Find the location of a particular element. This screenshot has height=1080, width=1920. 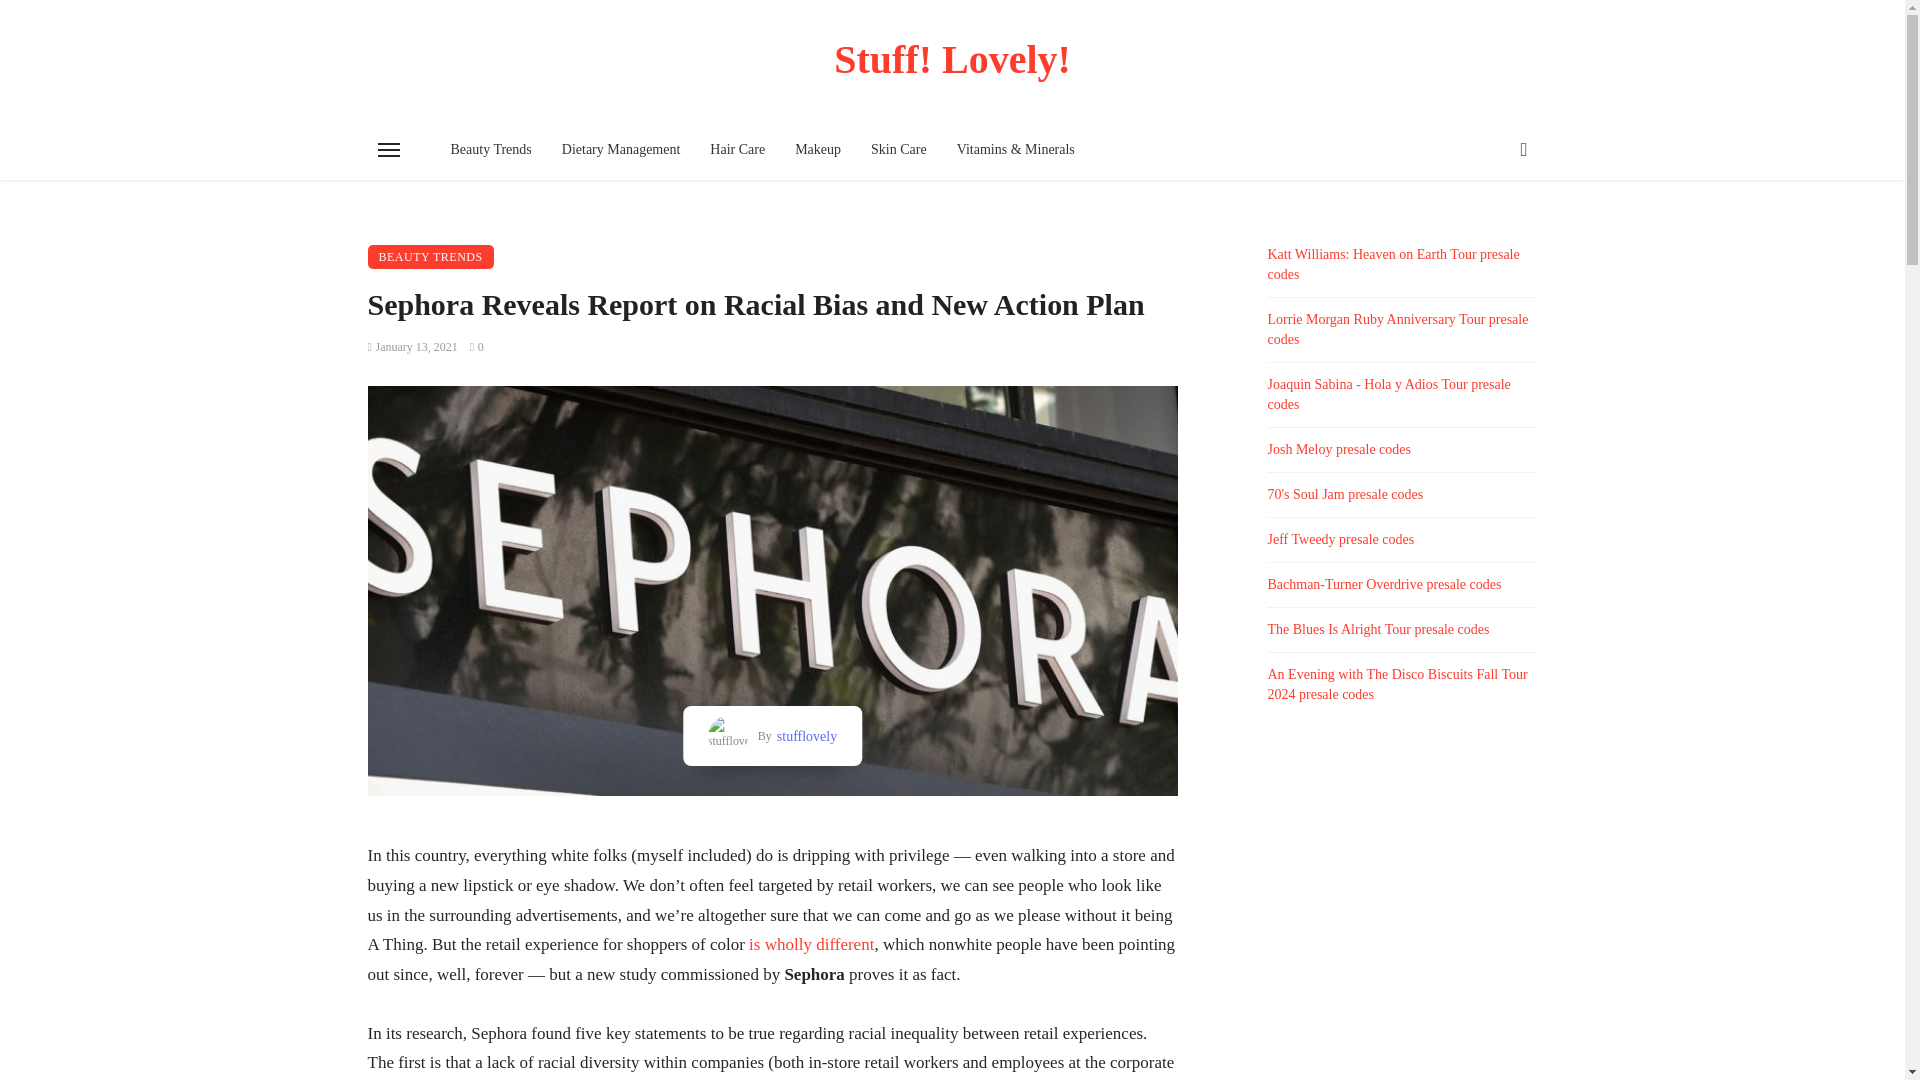

Hair Care is located at coordinates (737, 150).